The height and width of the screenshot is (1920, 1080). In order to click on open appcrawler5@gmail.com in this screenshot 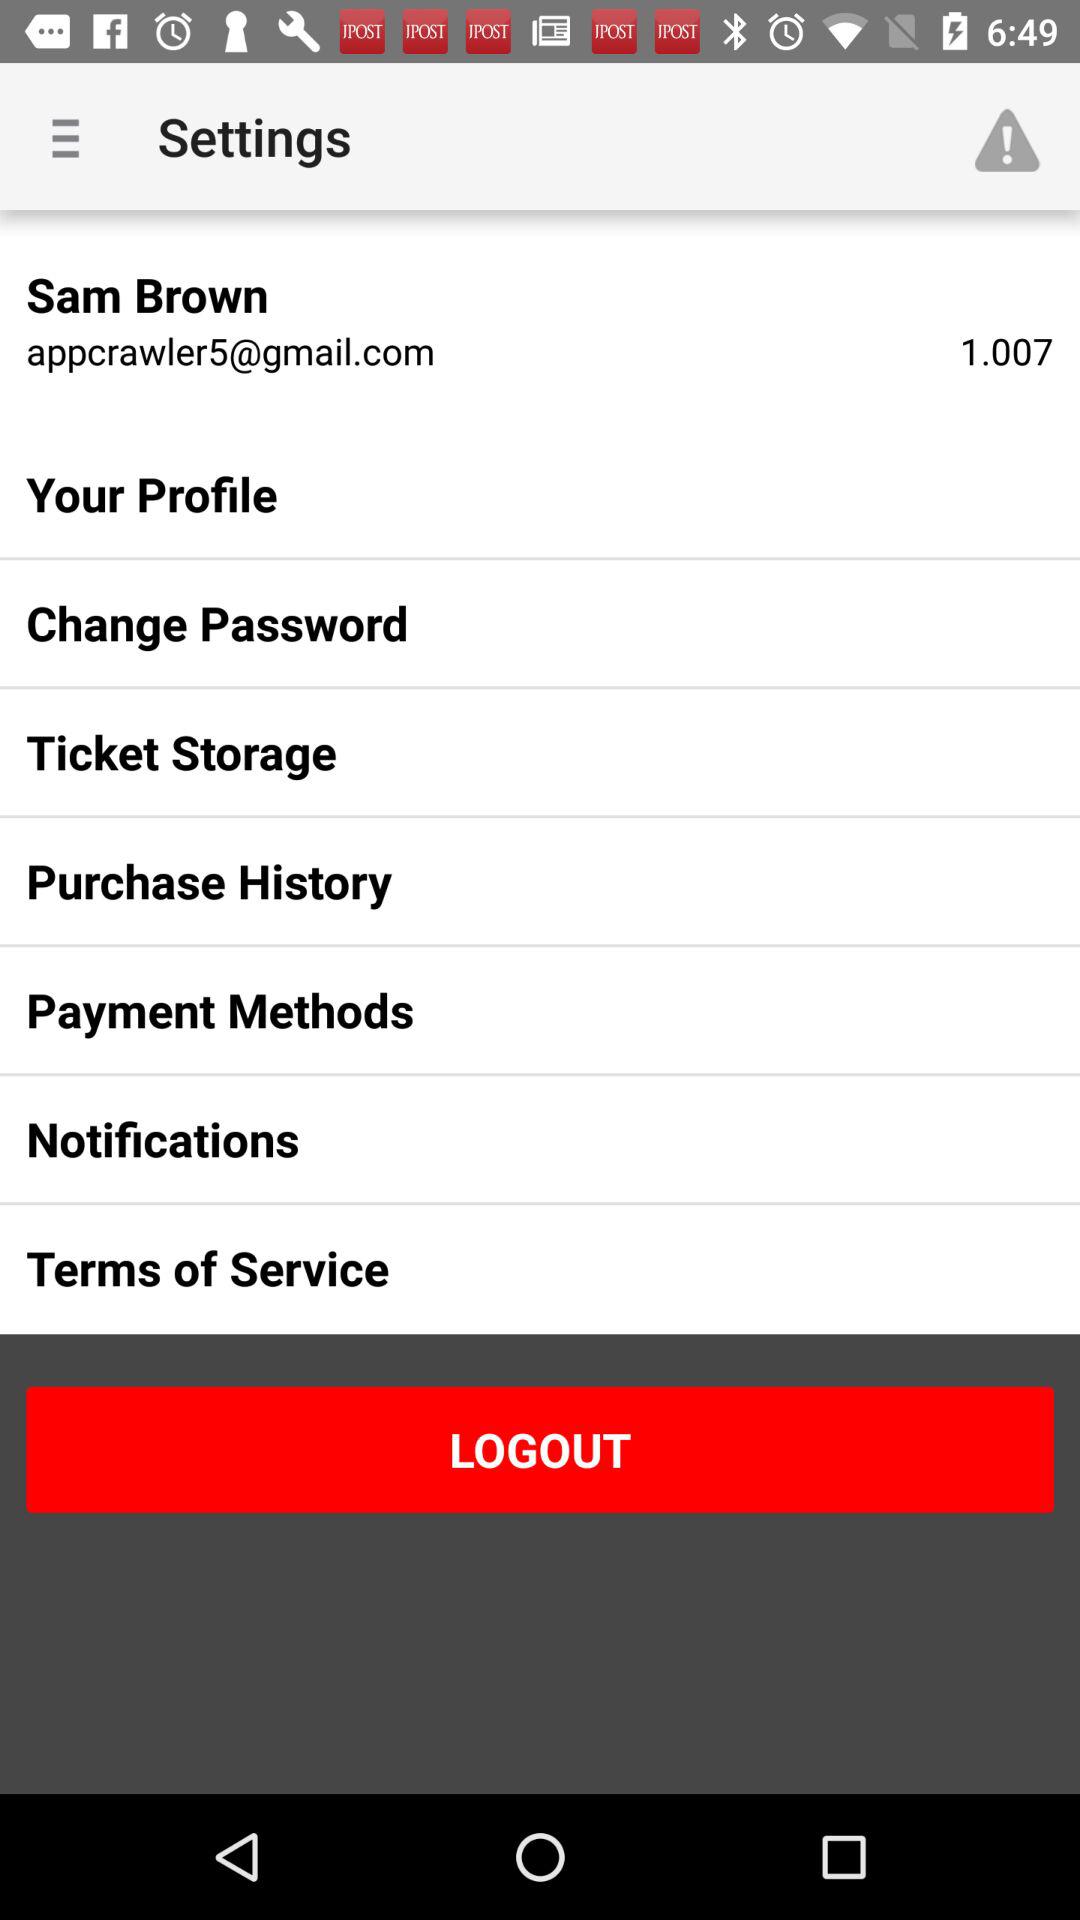, I will do `click(230, 350)`.